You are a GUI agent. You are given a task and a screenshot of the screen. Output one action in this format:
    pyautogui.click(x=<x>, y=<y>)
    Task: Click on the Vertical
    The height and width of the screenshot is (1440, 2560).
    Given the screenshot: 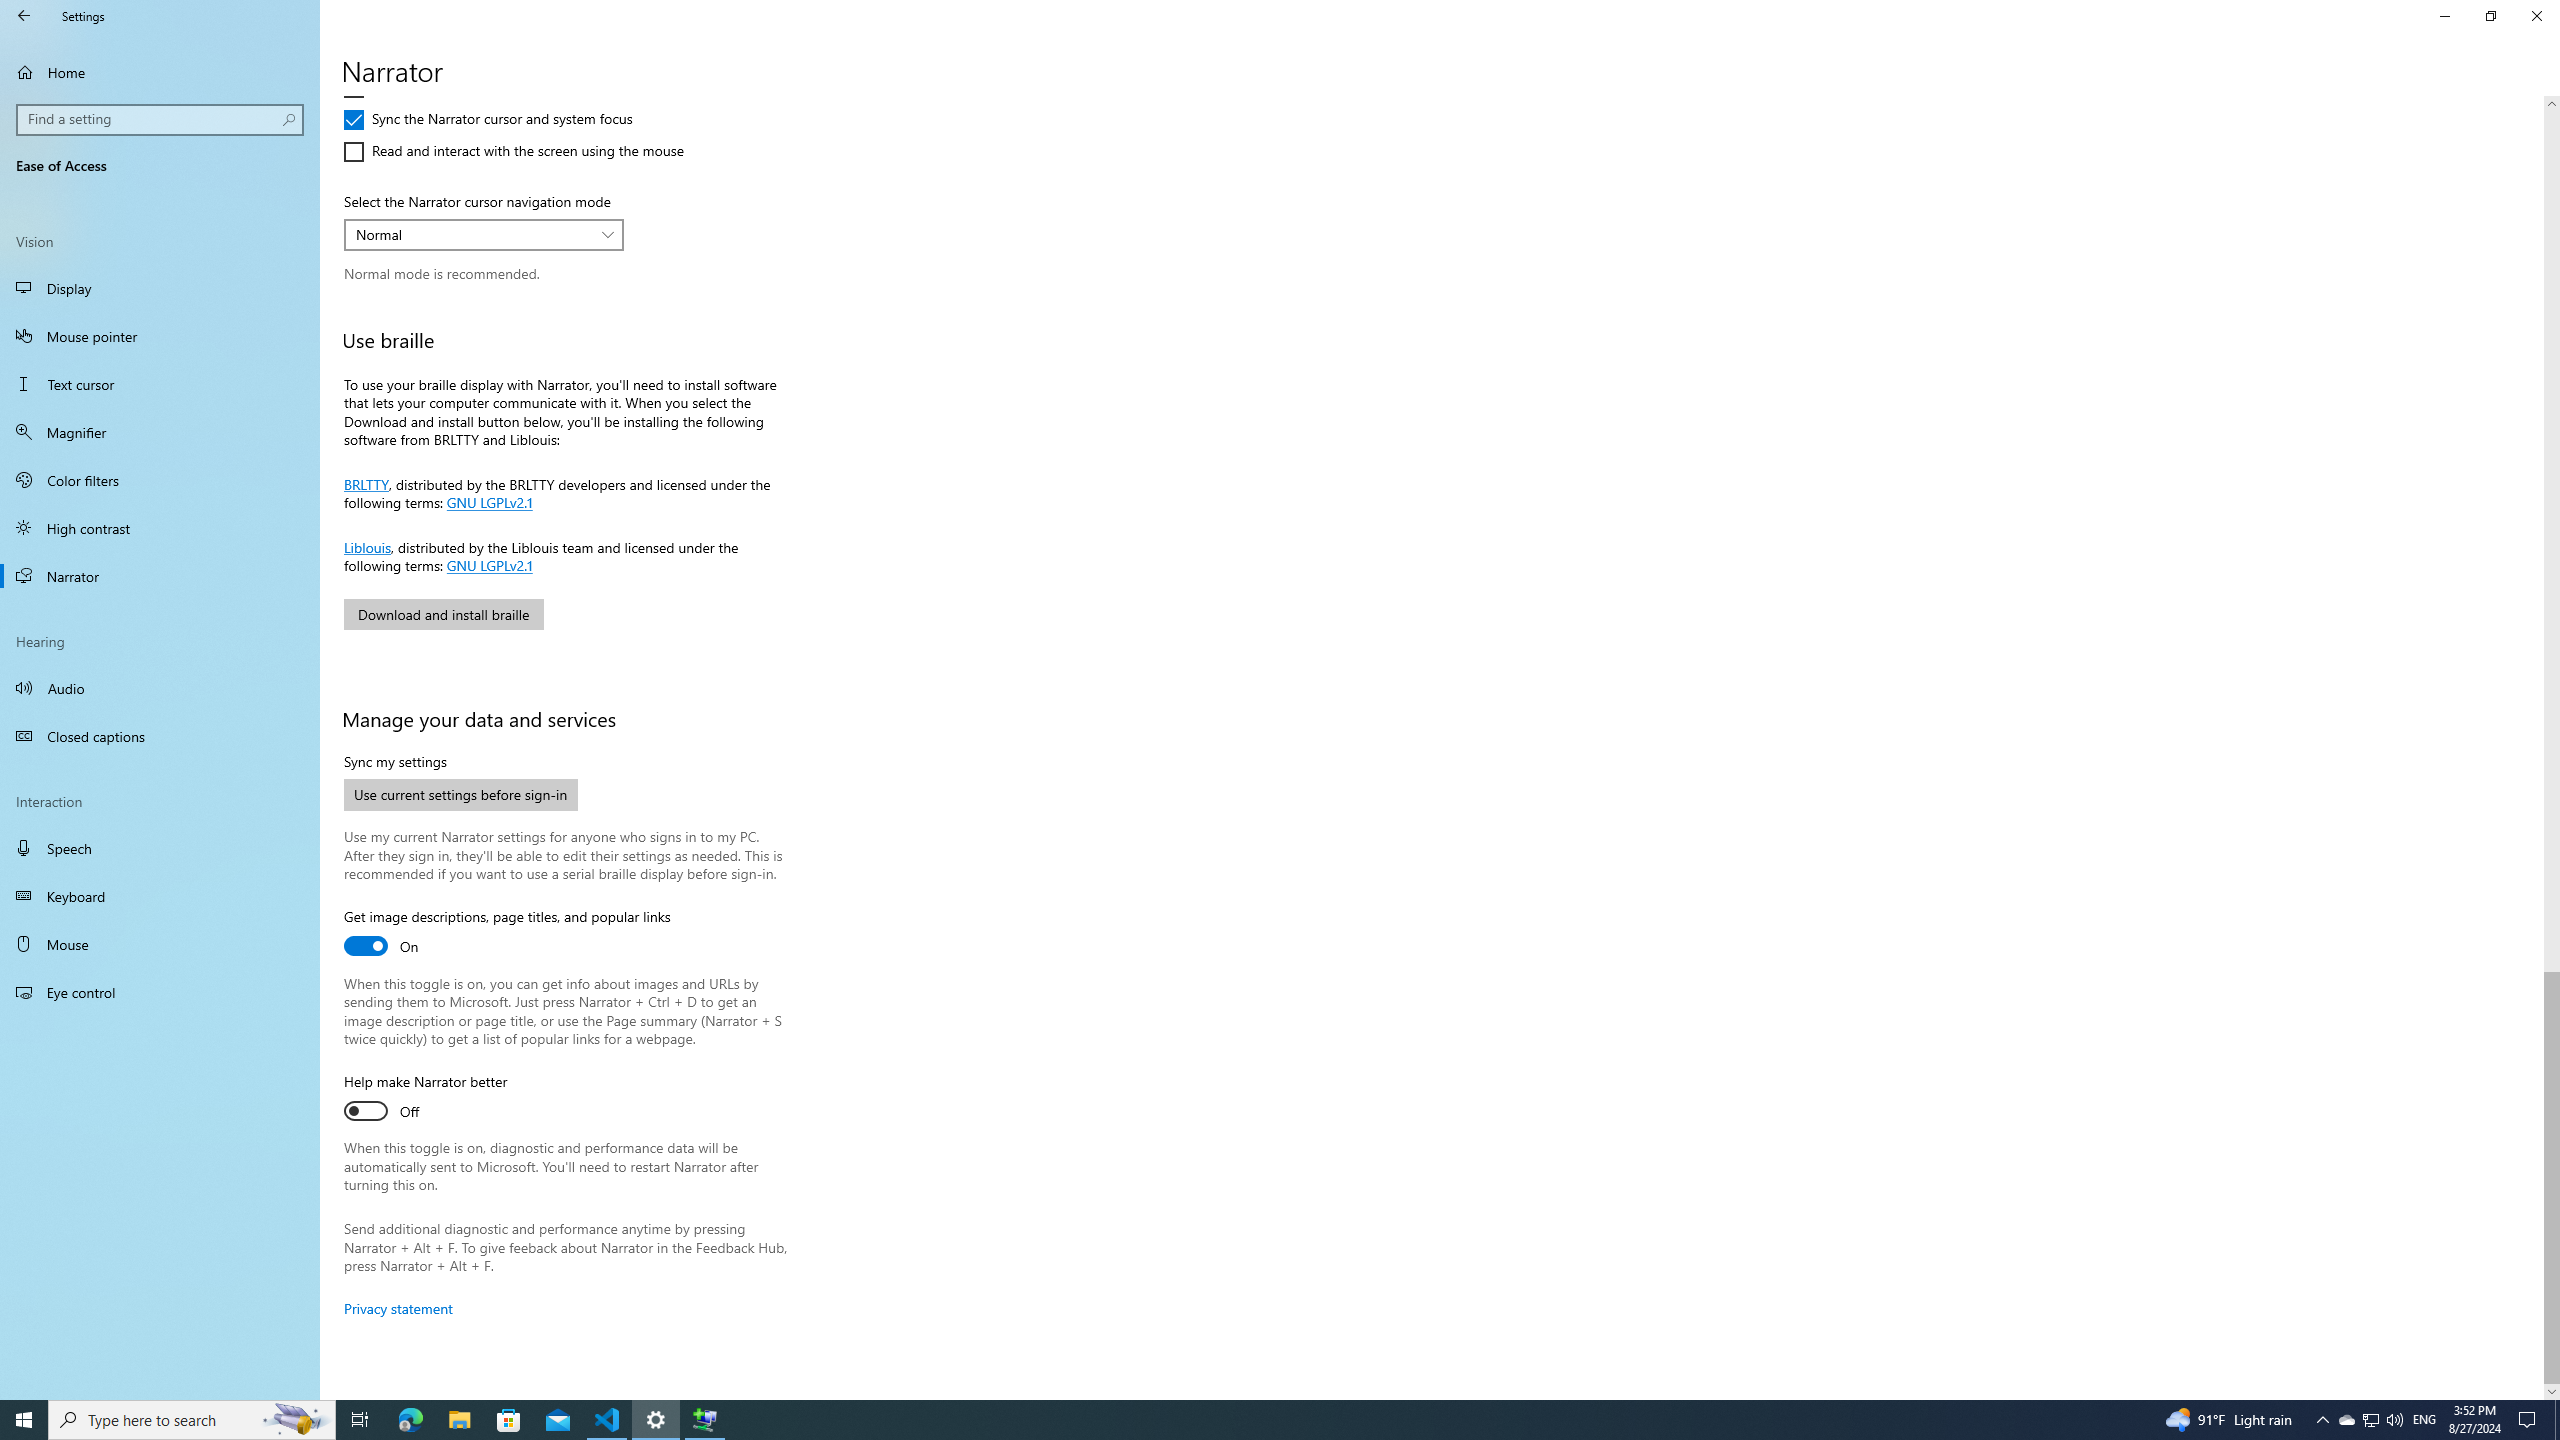 What is the action you would take?
    pyautogui.click(x=2552, y=748)
    